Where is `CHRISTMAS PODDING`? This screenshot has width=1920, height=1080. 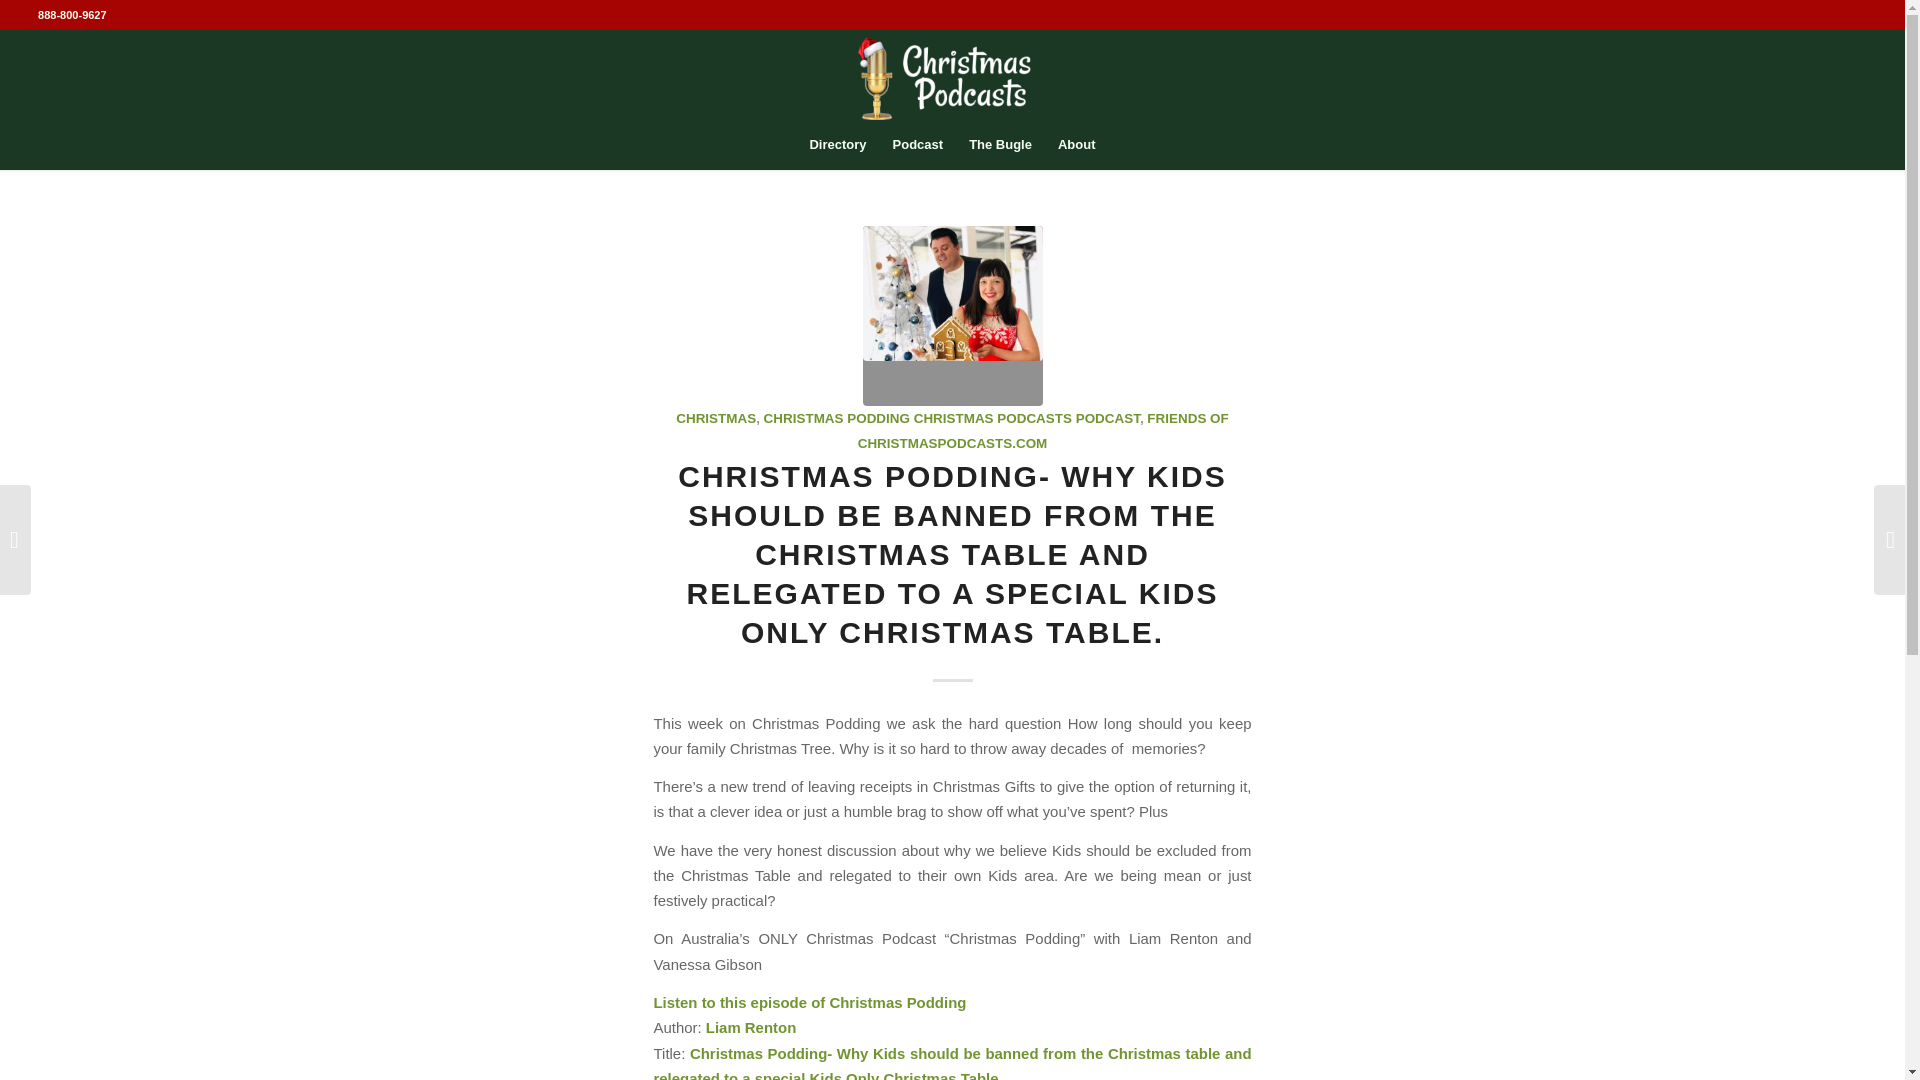 CHRISTMAS PODDING is located at coordinates (837, 418).